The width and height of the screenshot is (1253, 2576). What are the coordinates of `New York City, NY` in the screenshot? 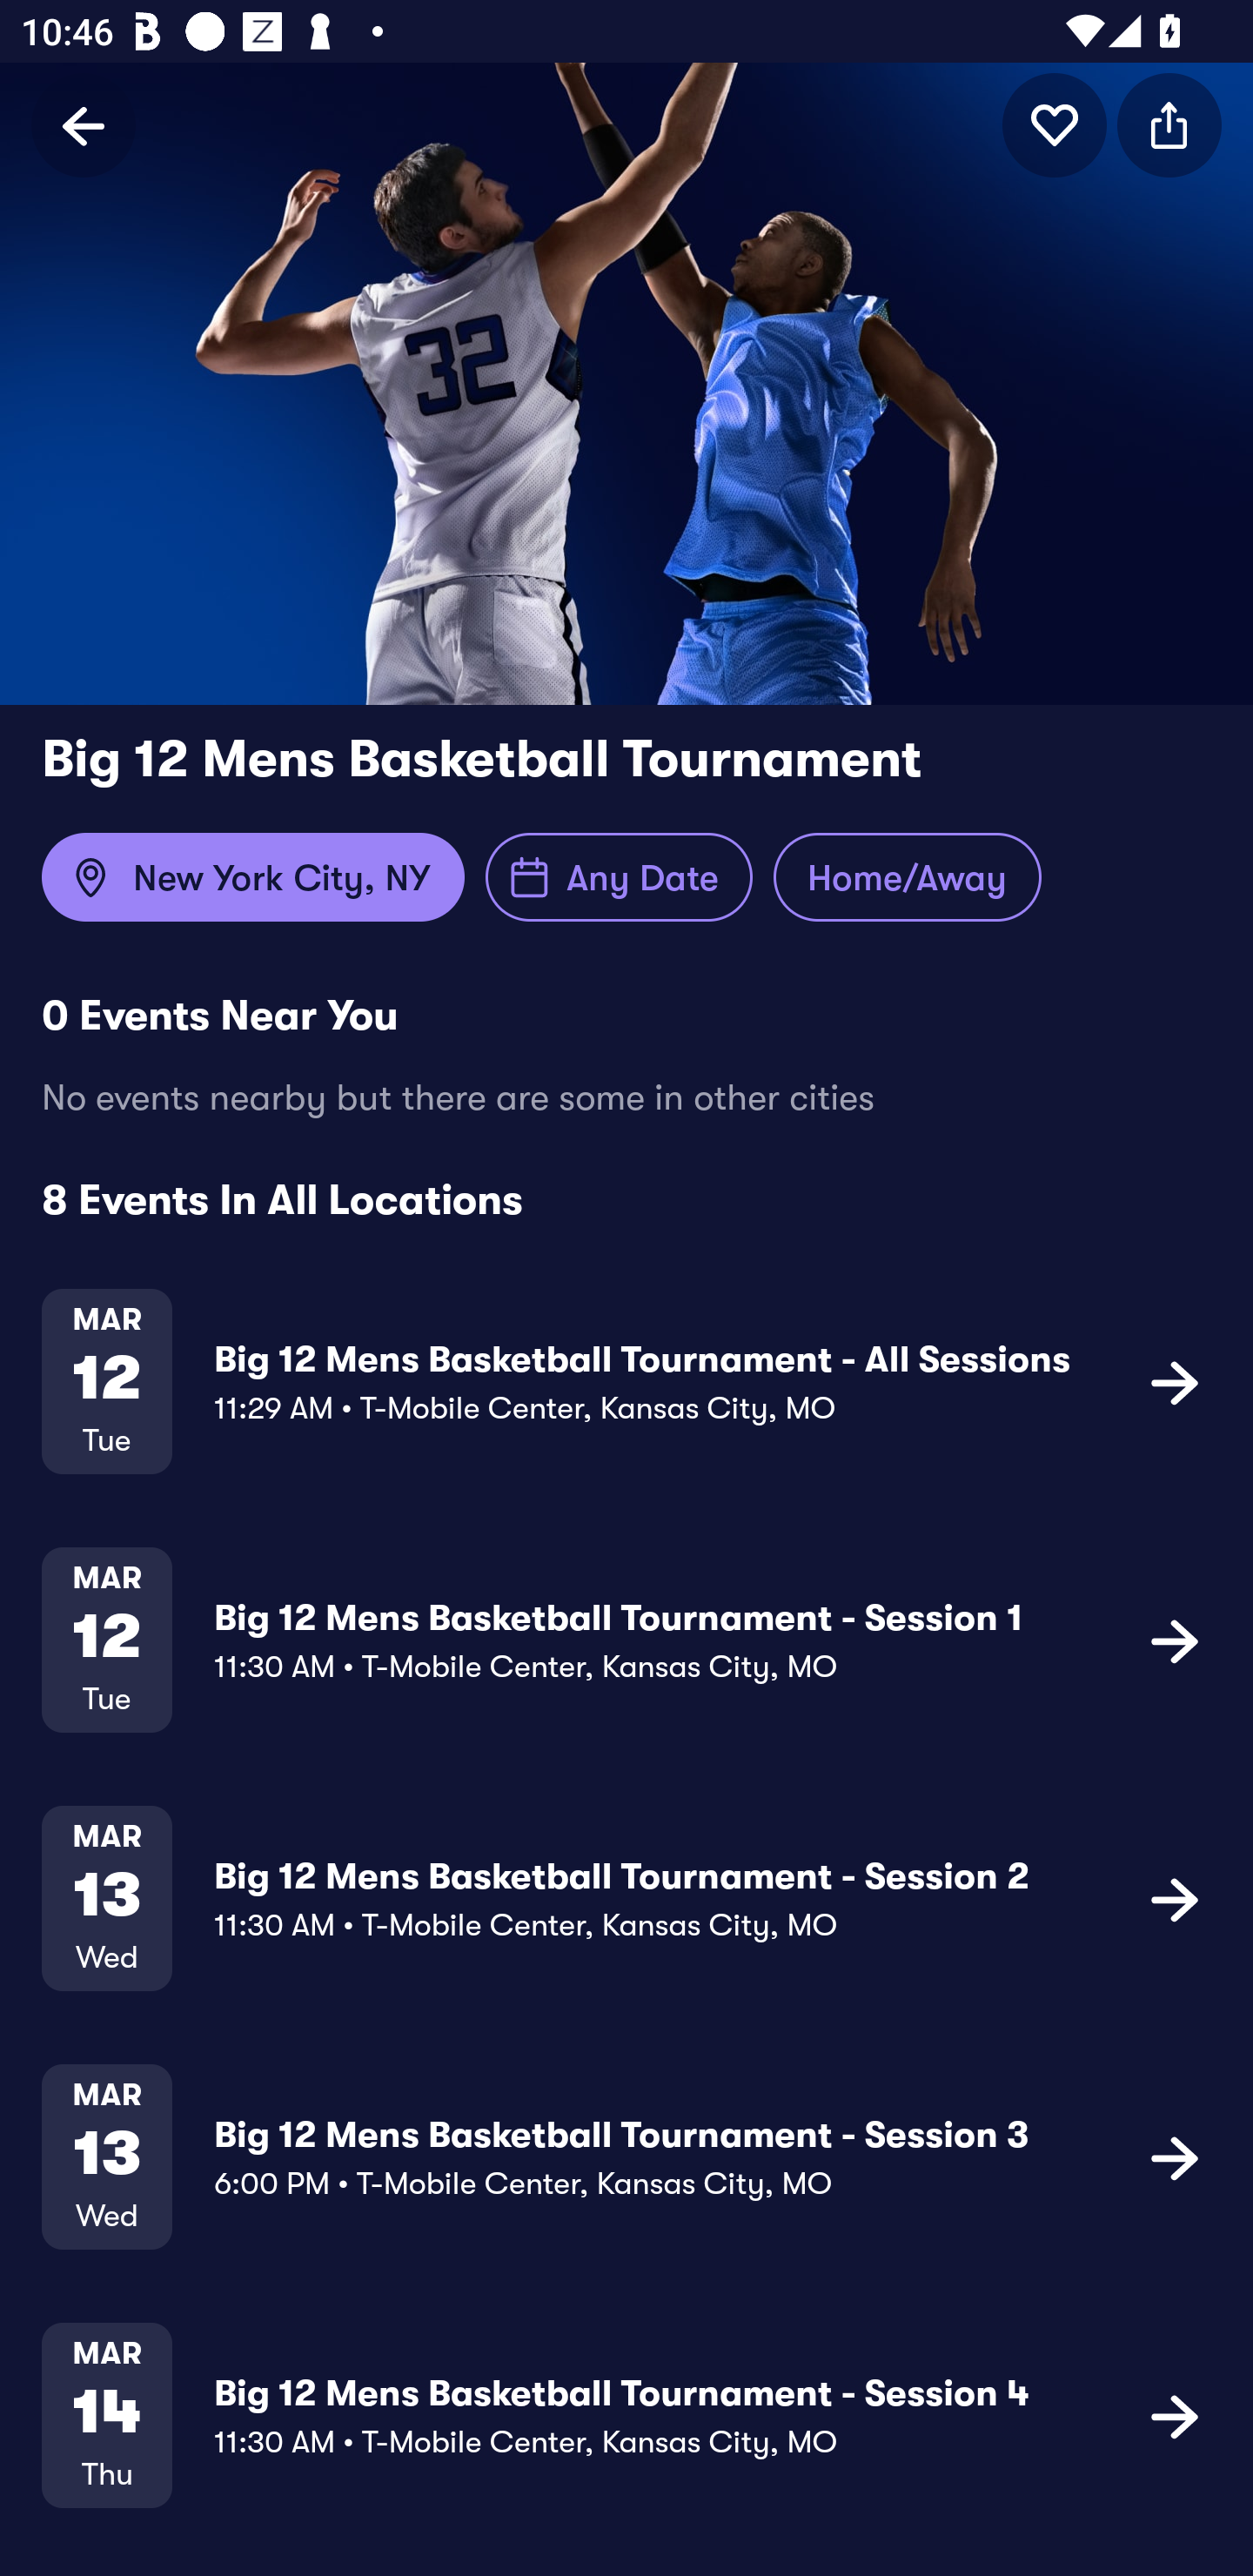 It's located at (252, 877).